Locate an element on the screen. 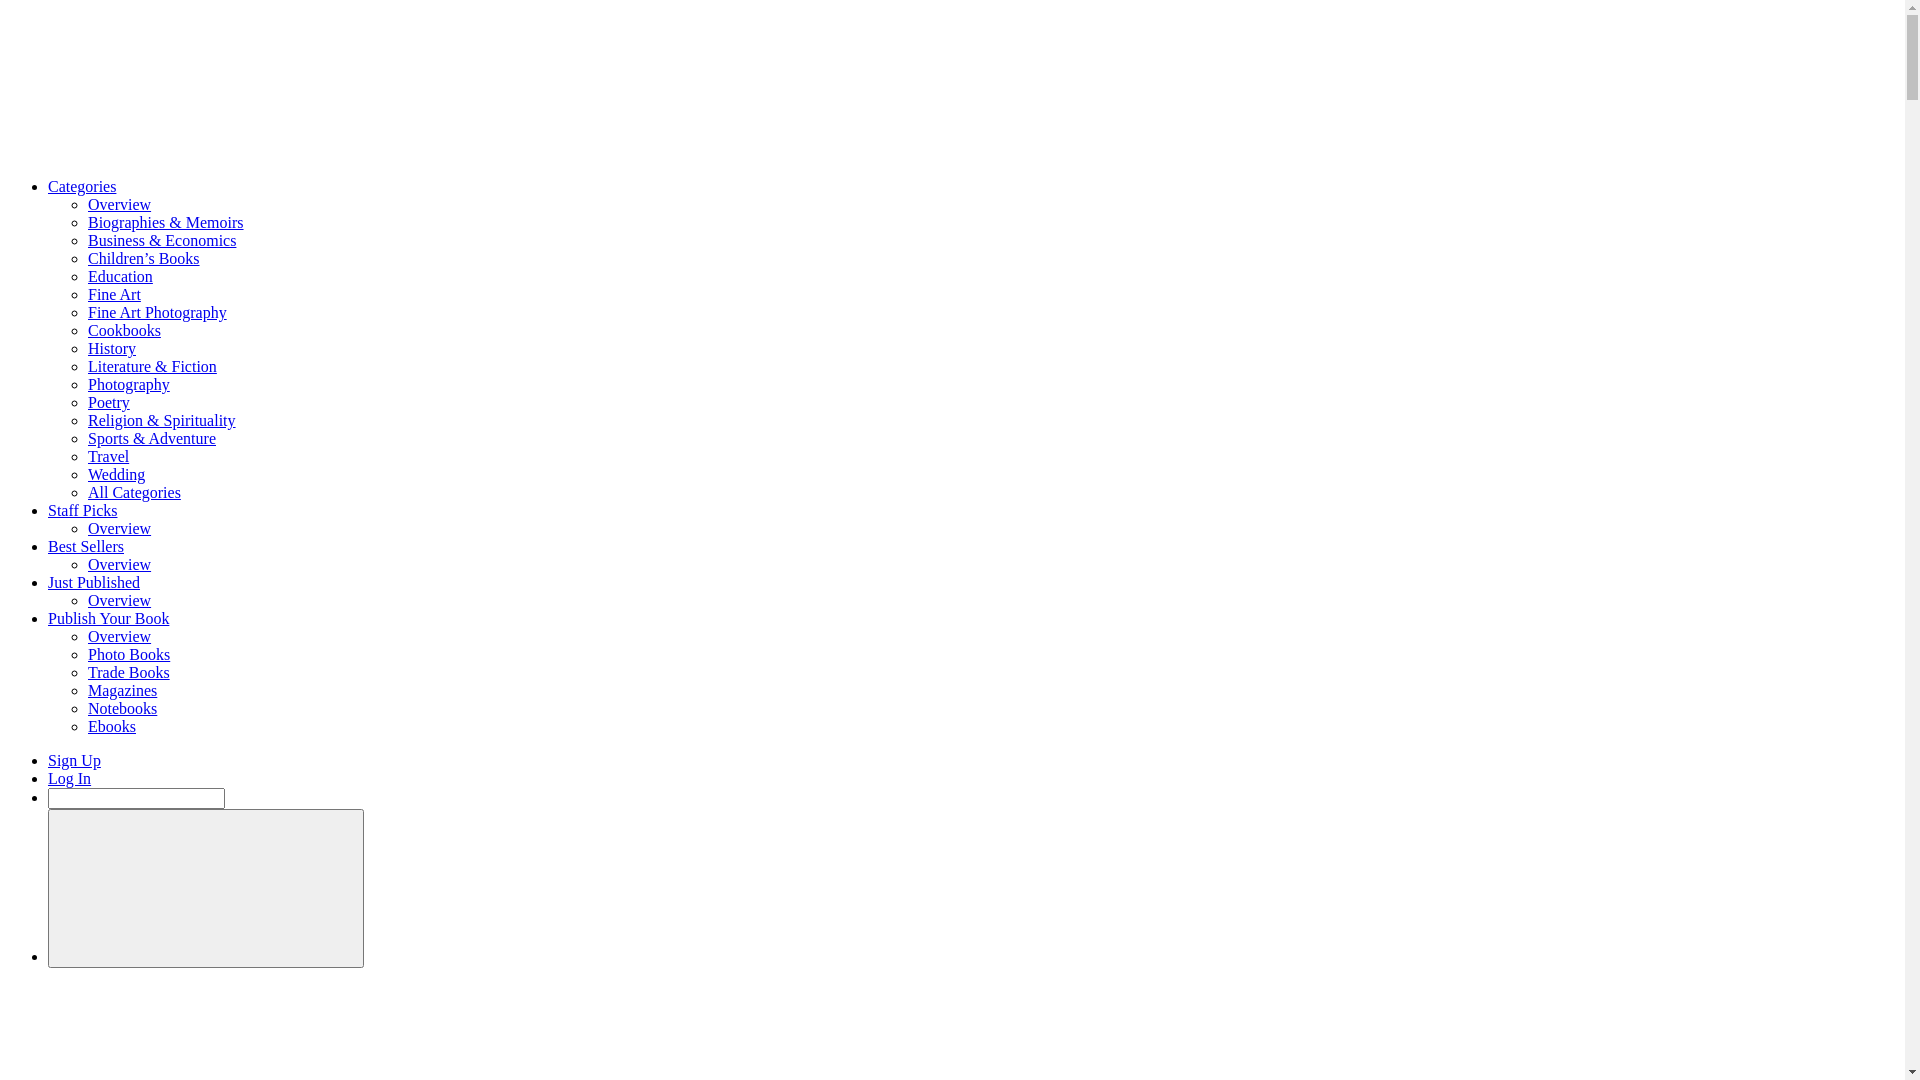 The width and height of the screenshot is (1920, 1080). Photo Books is located at coordinates (129, 654).